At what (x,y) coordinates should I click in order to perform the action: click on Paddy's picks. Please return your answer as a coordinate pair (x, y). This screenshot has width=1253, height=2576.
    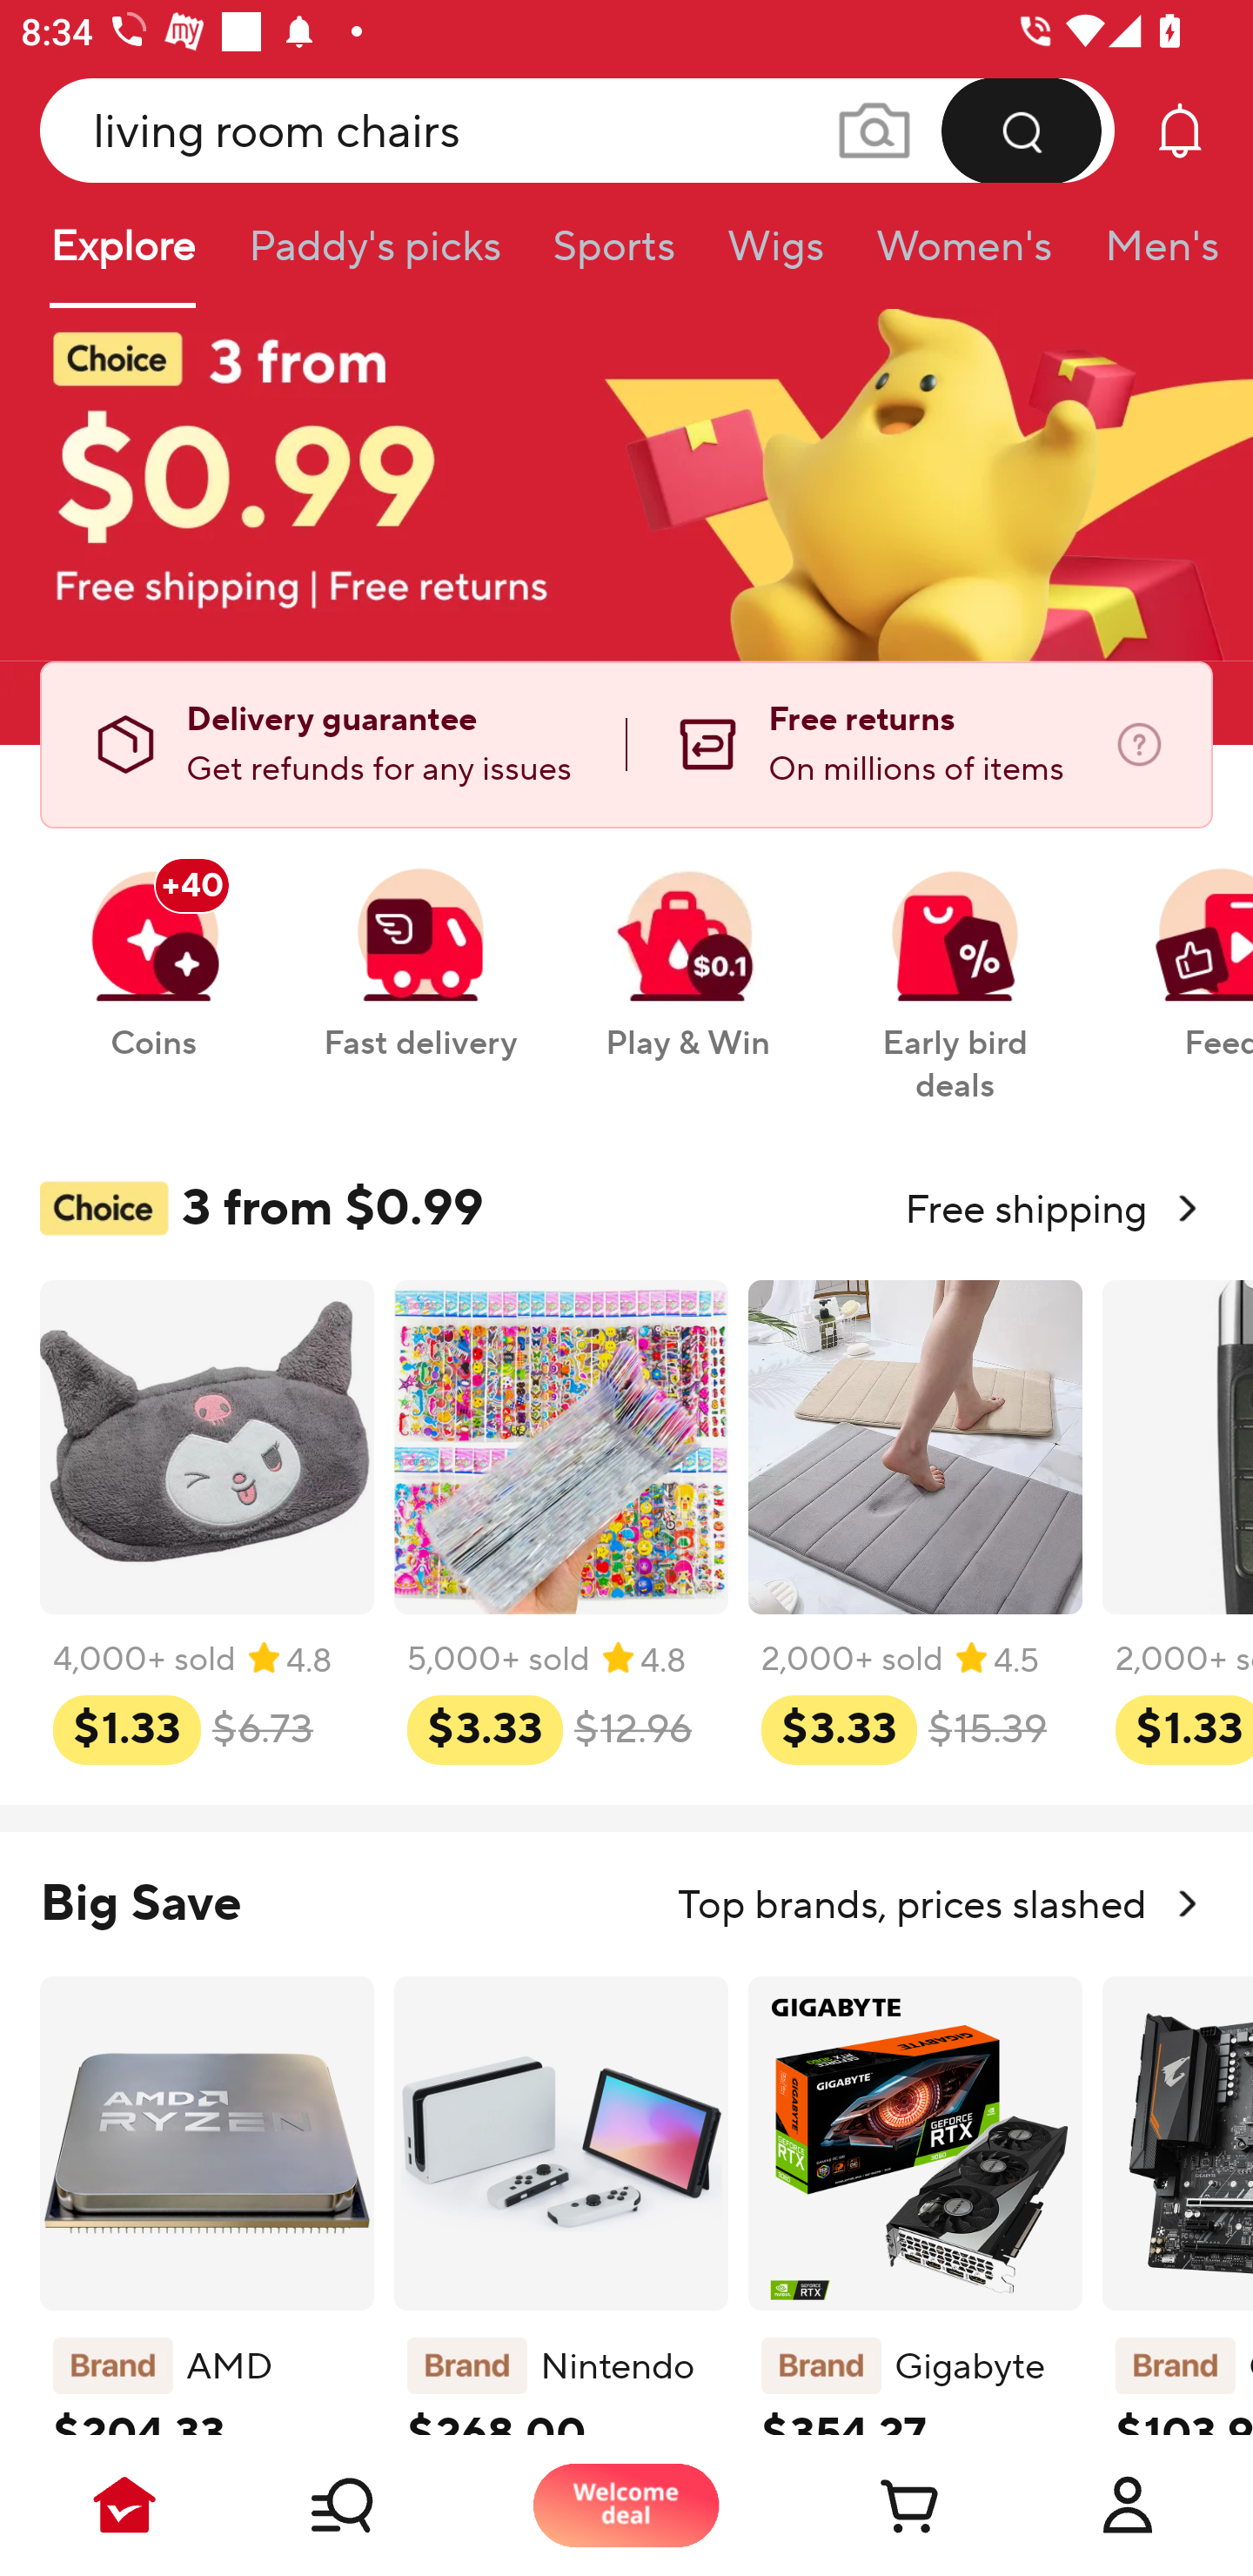
    Looking at the image, I should click on (373, 256).